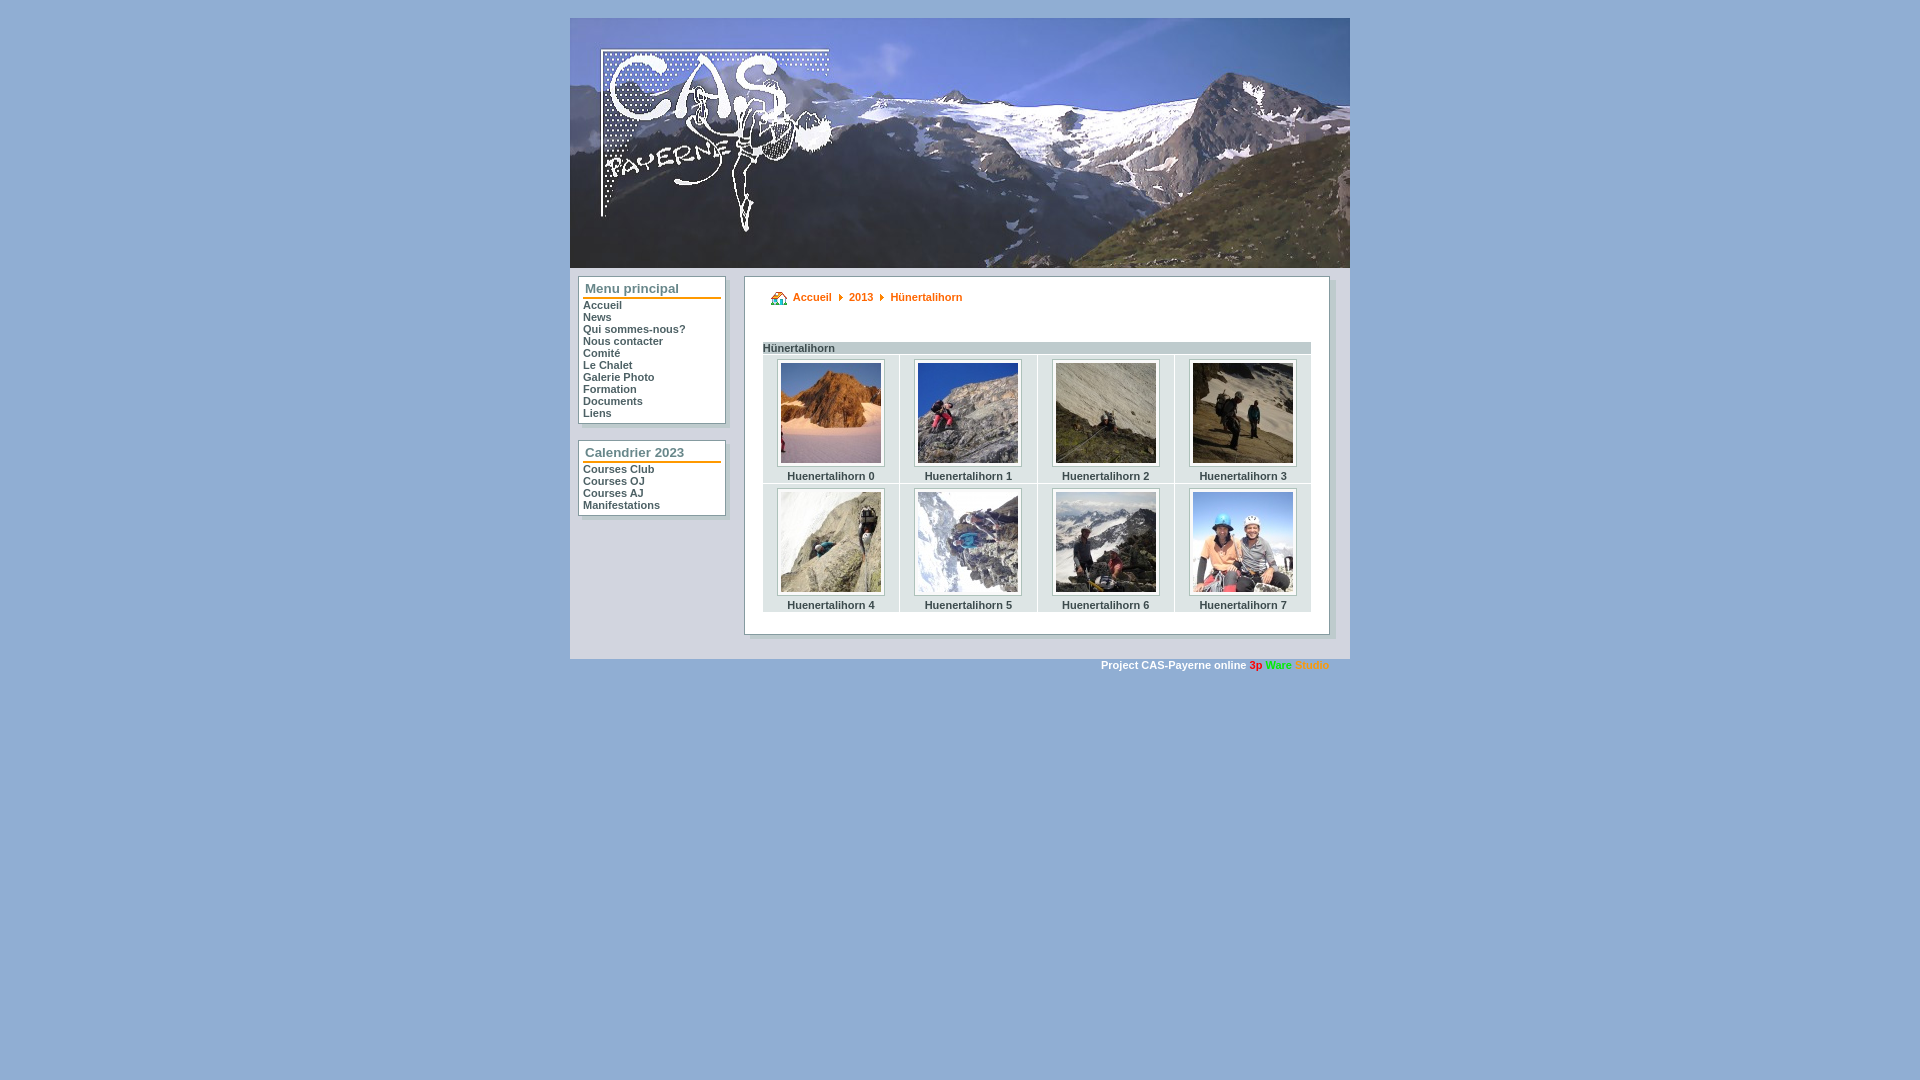 The image size is (1920, 1080). What do you see at coordinates (622, 505) in the screenshot?
I see `Manifestations` at bounding box center [622, 505].